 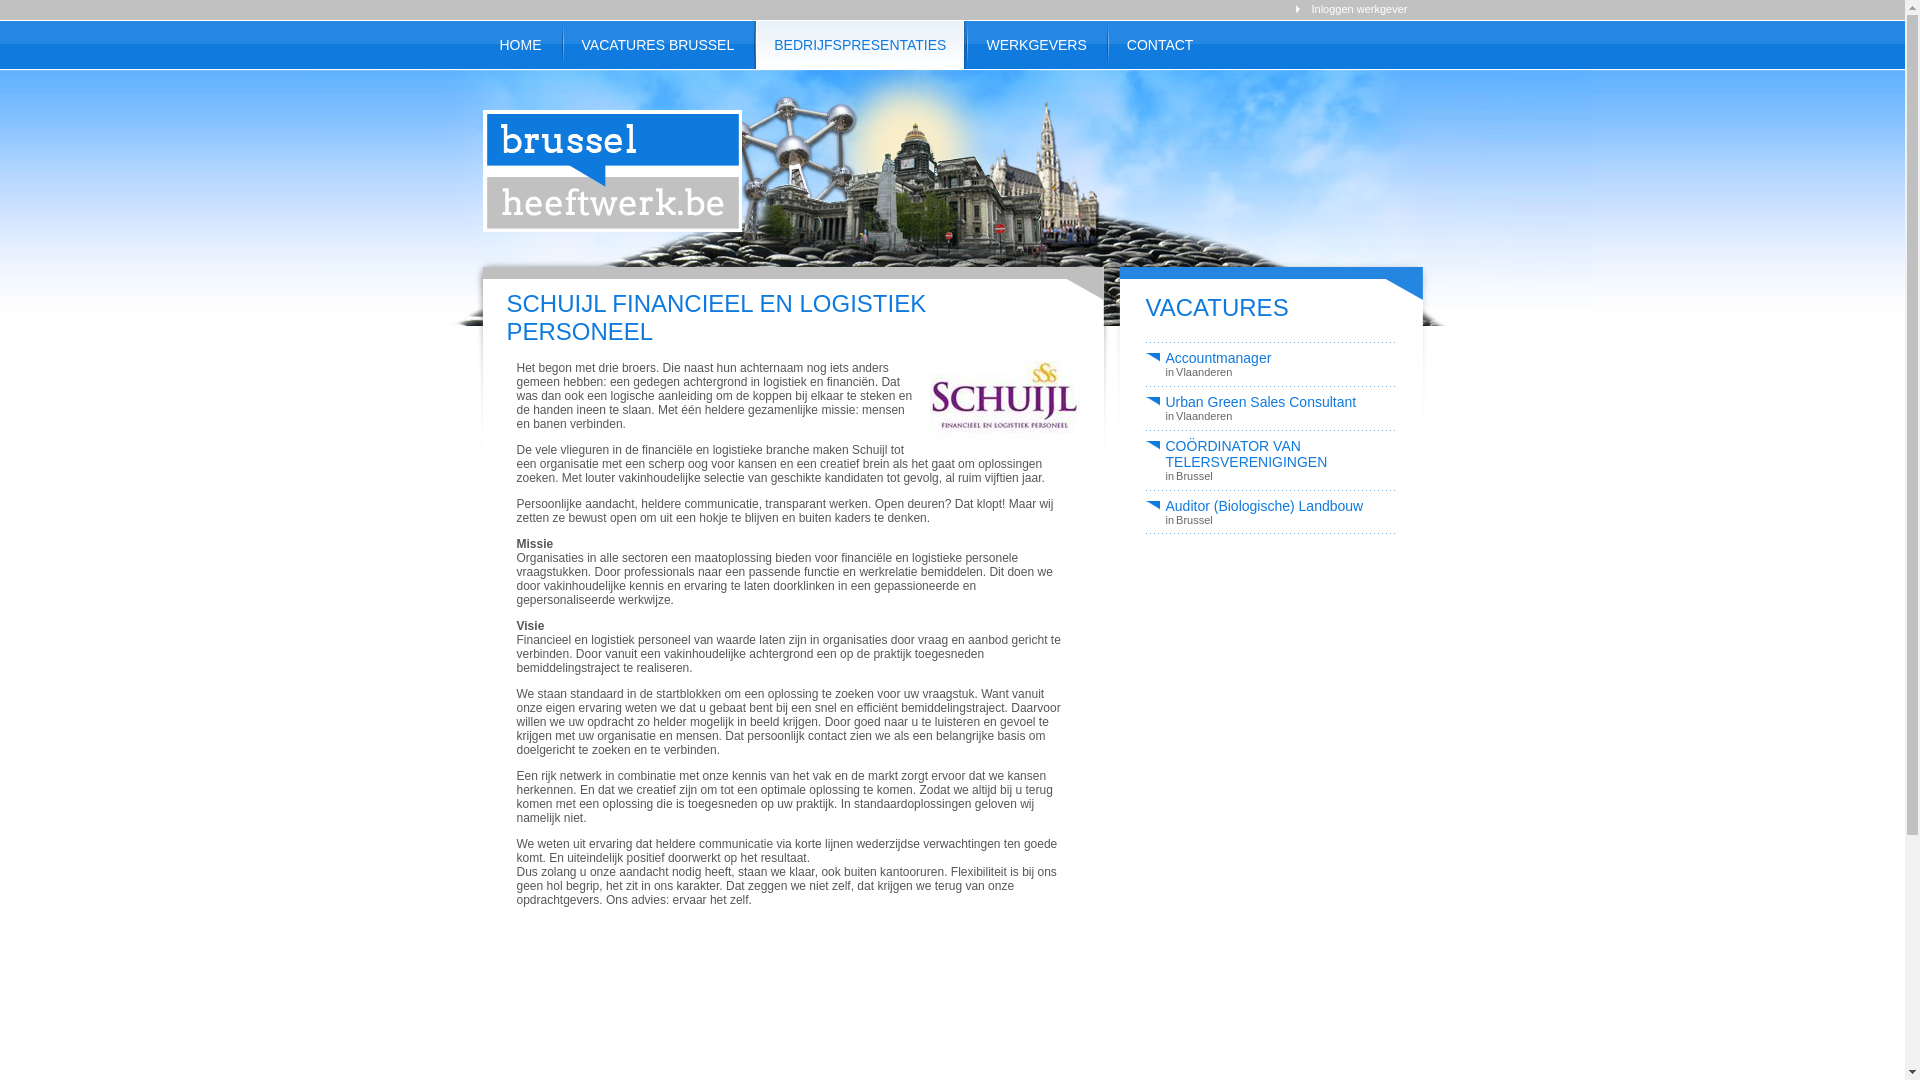 What do you see at coordinates (860, 45) in the screenshot?
I see `BEDRIJFSPRESENTATIES` at bounding box center [860, 45].